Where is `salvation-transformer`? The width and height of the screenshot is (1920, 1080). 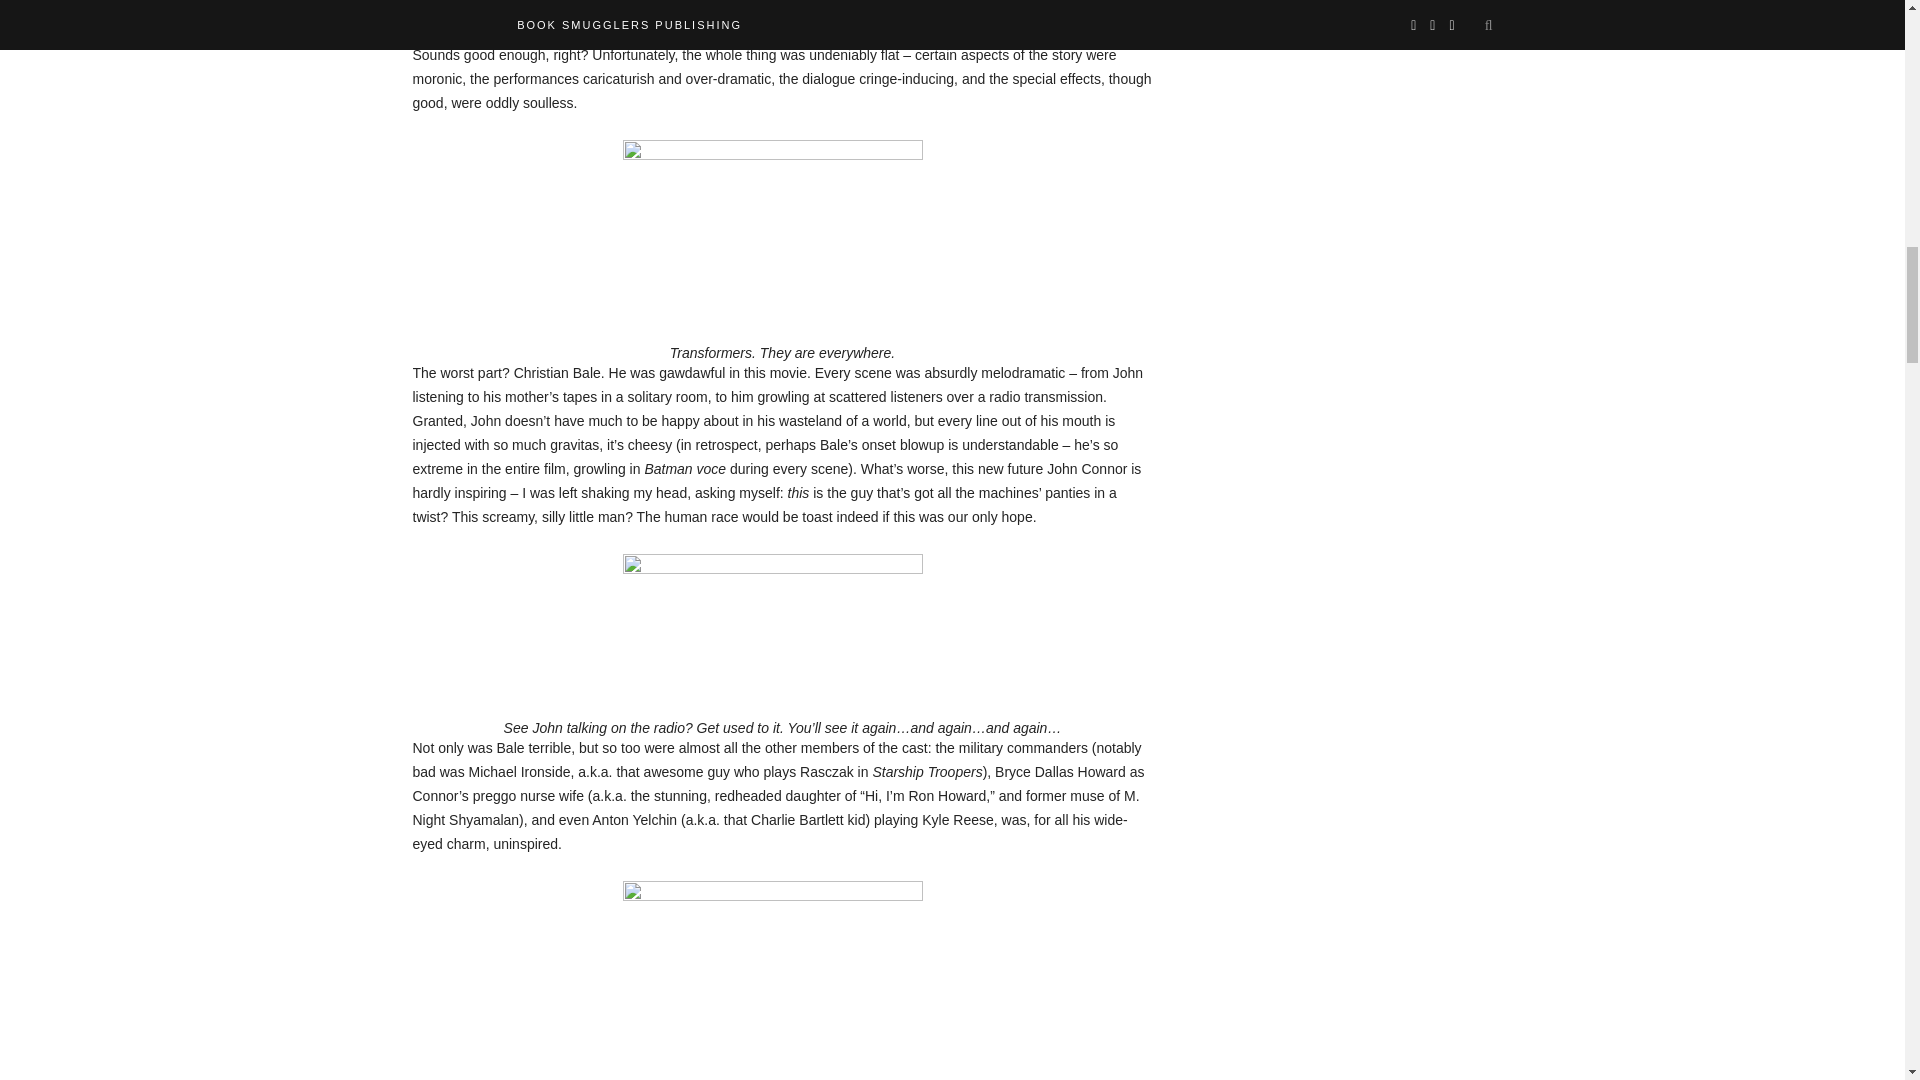
salvation-transformer is located at coordinates (772, 222).